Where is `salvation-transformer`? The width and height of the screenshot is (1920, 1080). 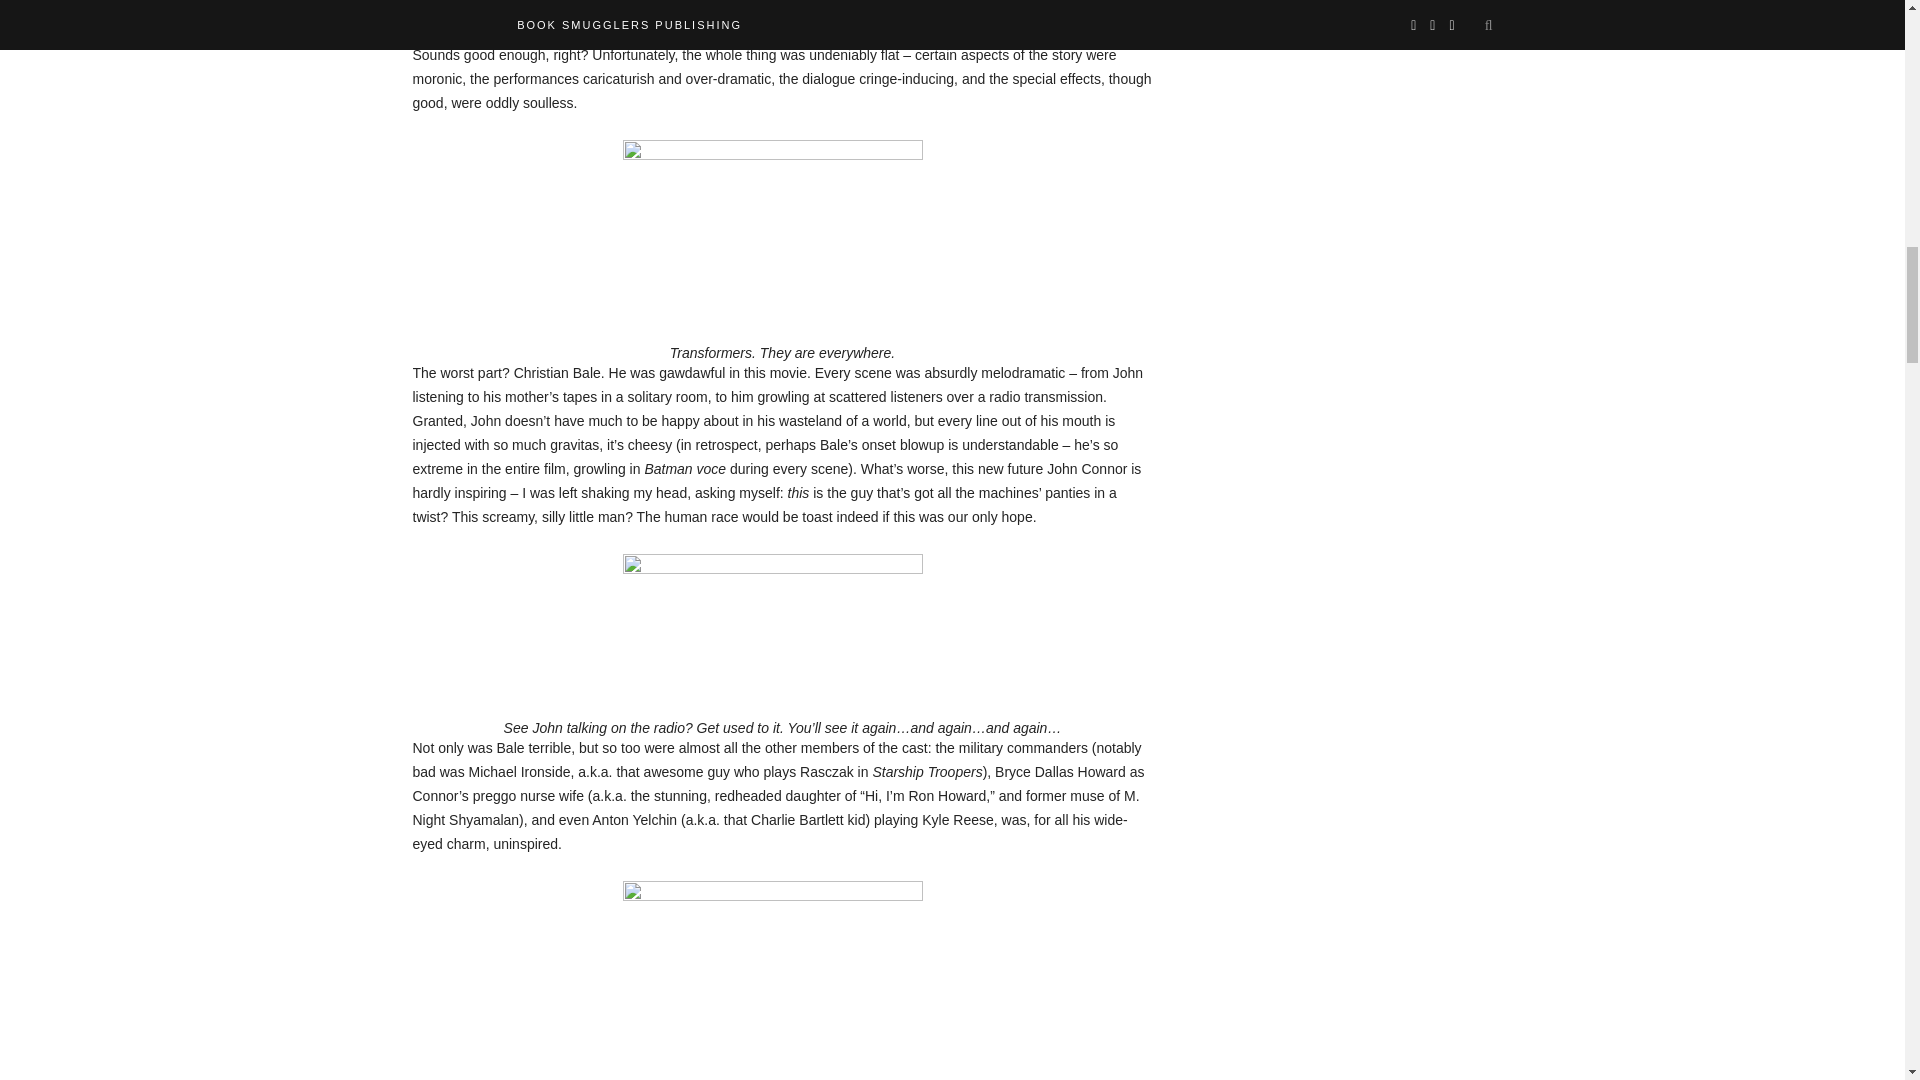
salvation-transformer is located at coordinates (772, 222).